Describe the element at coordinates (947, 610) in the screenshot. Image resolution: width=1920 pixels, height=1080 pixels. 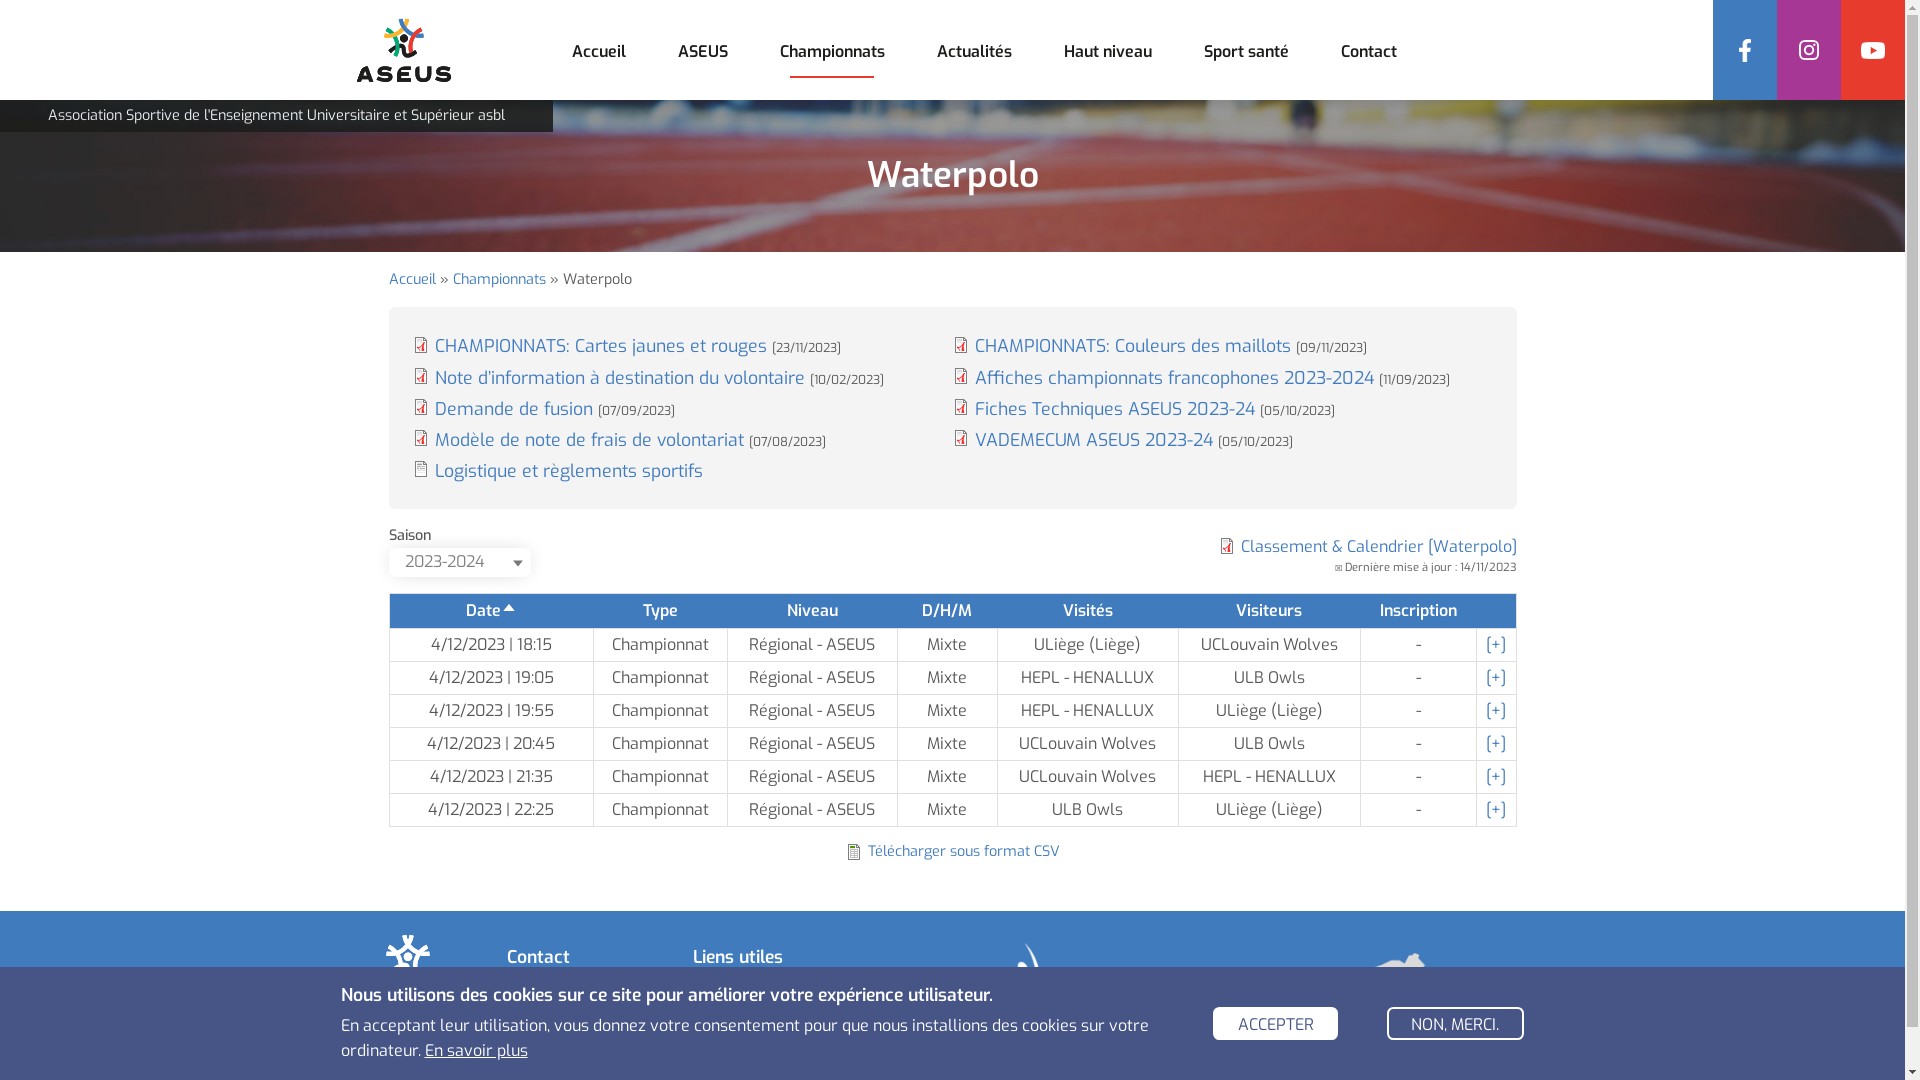
I see `D/H/M` at that location.